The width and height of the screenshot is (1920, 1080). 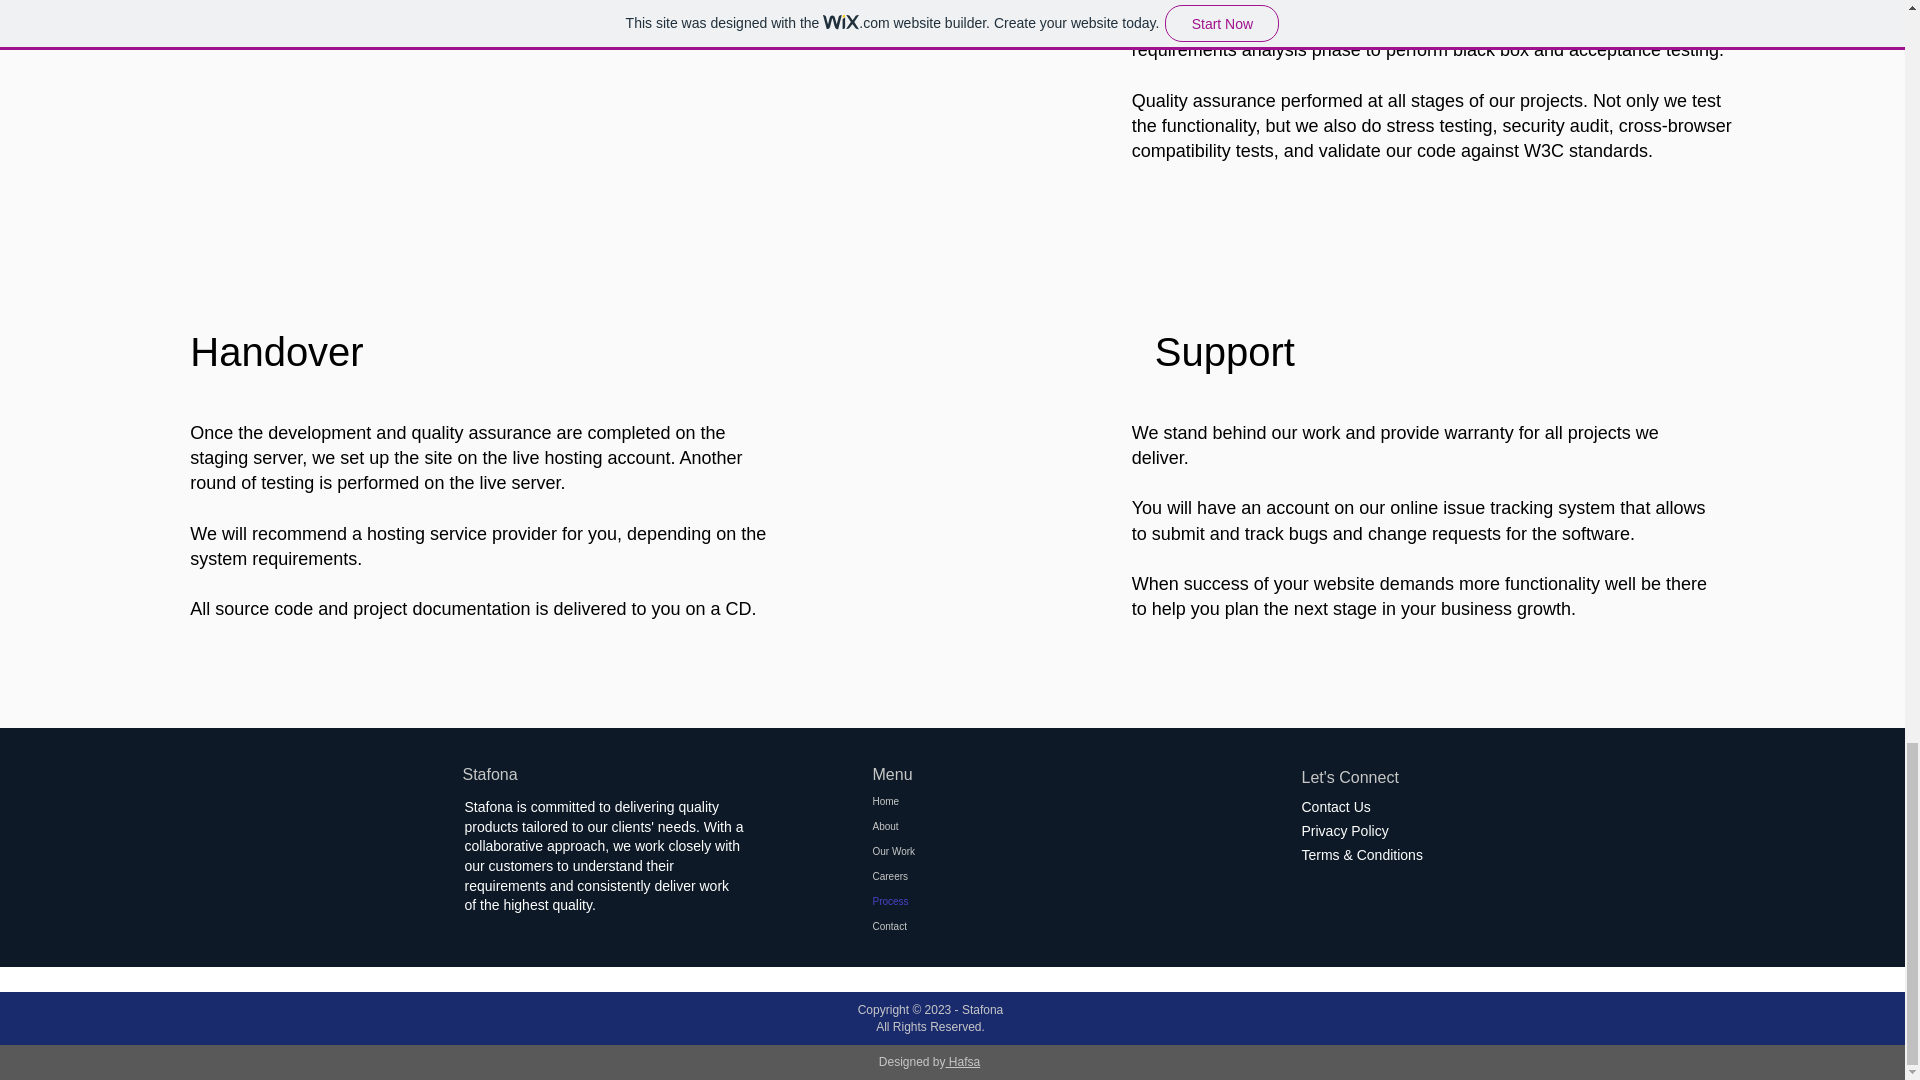 I want to click on Process, so click(x=942, y=900).